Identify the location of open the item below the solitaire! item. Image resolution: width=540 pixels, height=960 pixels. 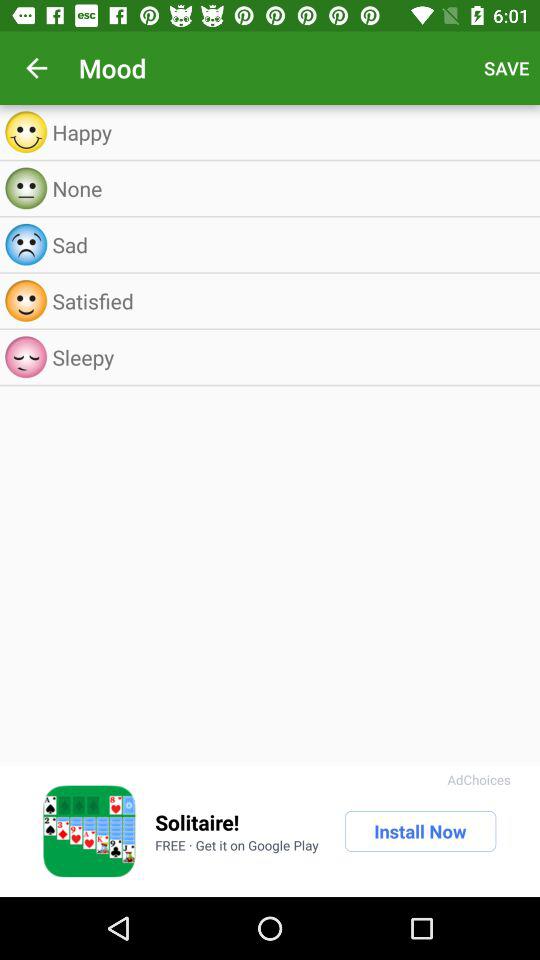
(236, 845).